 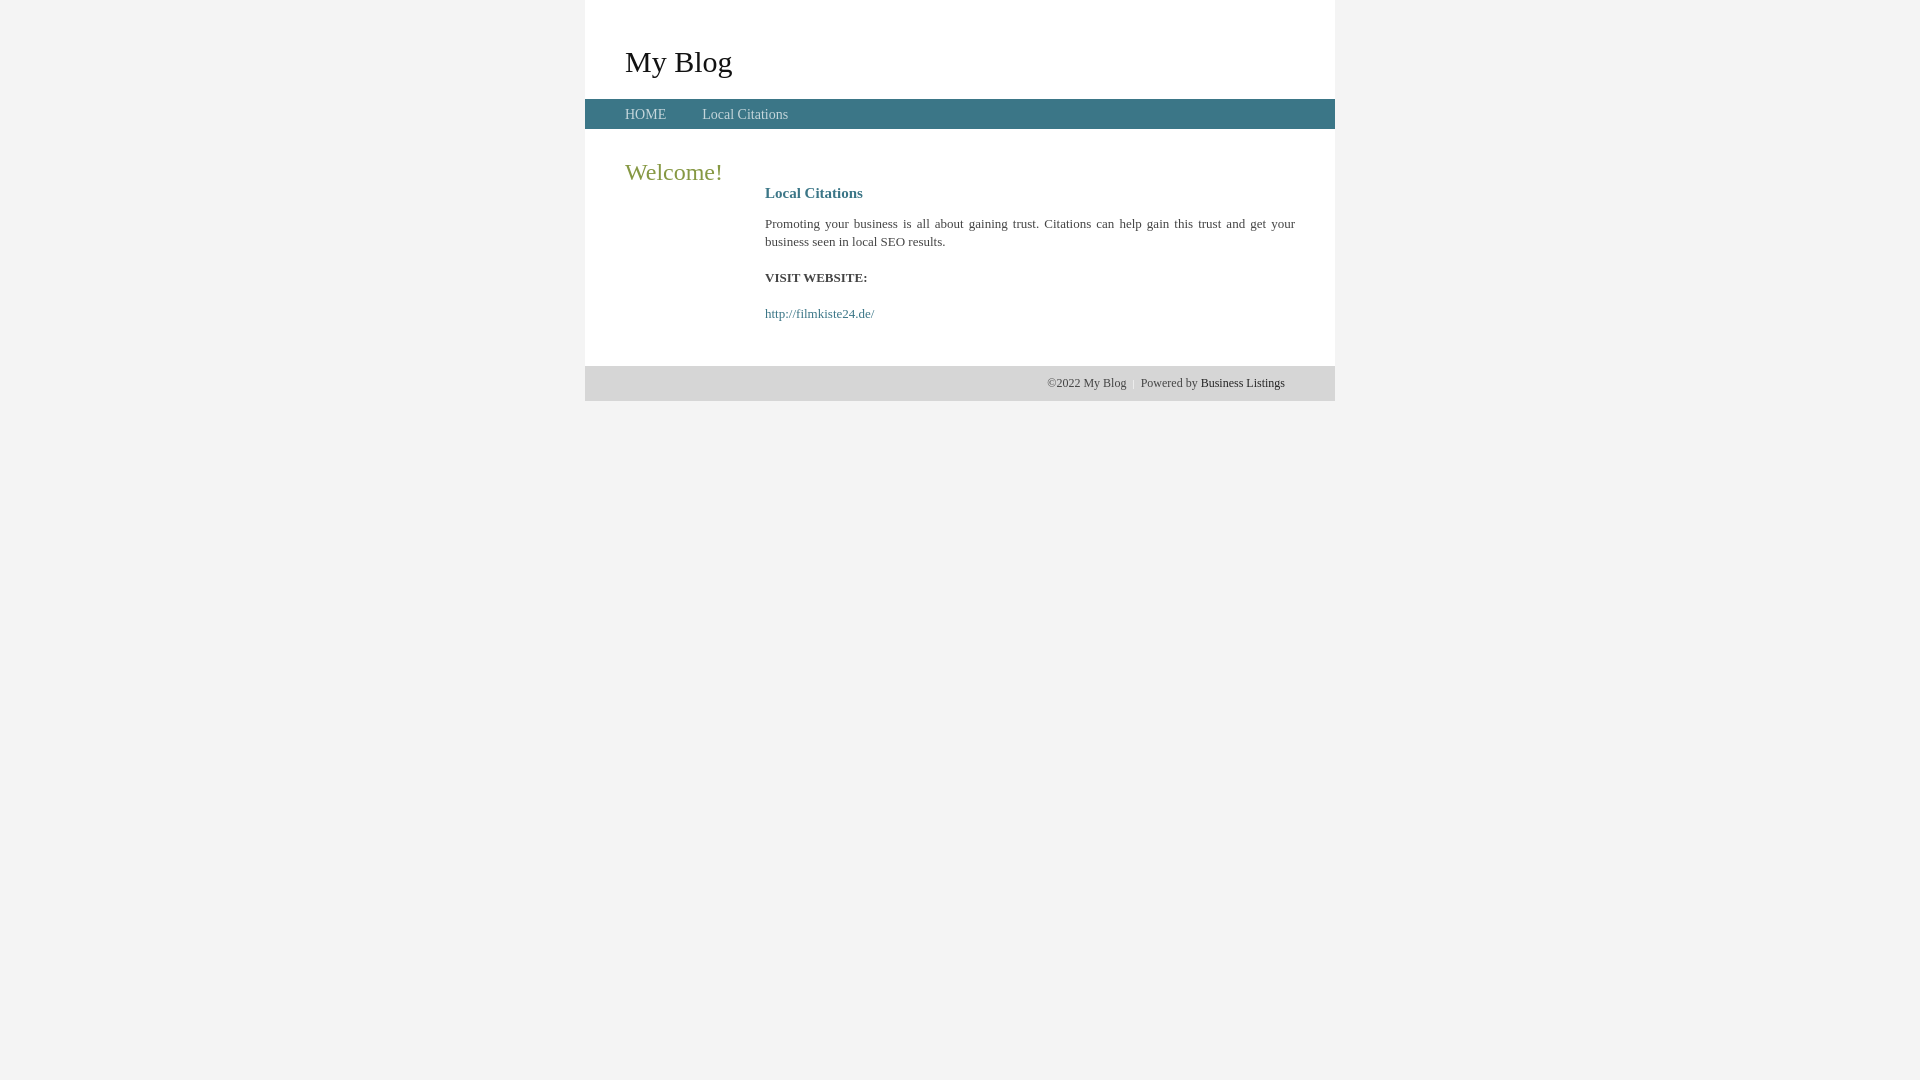 What do you see at coordinates (820, 314) in the screenshot?
I see `http://filmkiste24.de/` at bounding box center [820, 314].